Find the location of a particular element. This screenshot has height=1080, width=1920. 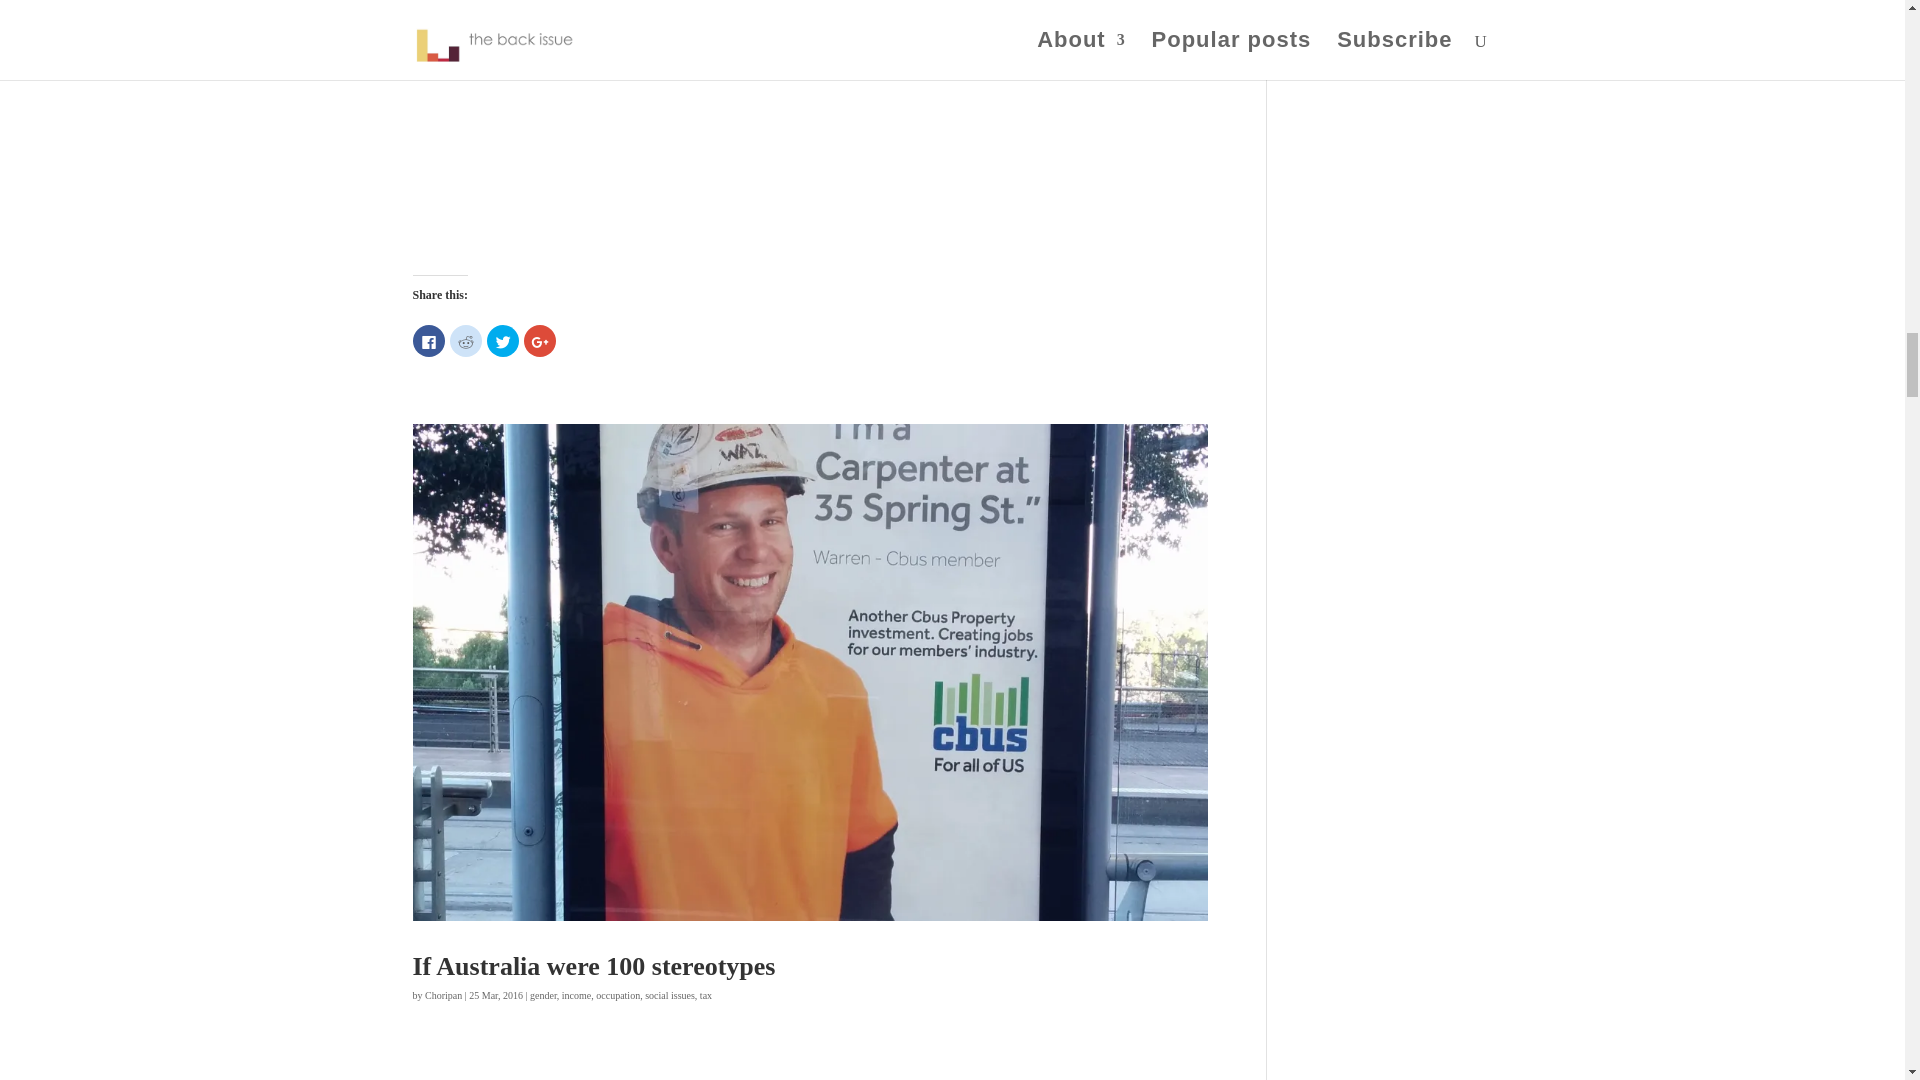

Click to share on Facebook is located at coordinates (428, 341).